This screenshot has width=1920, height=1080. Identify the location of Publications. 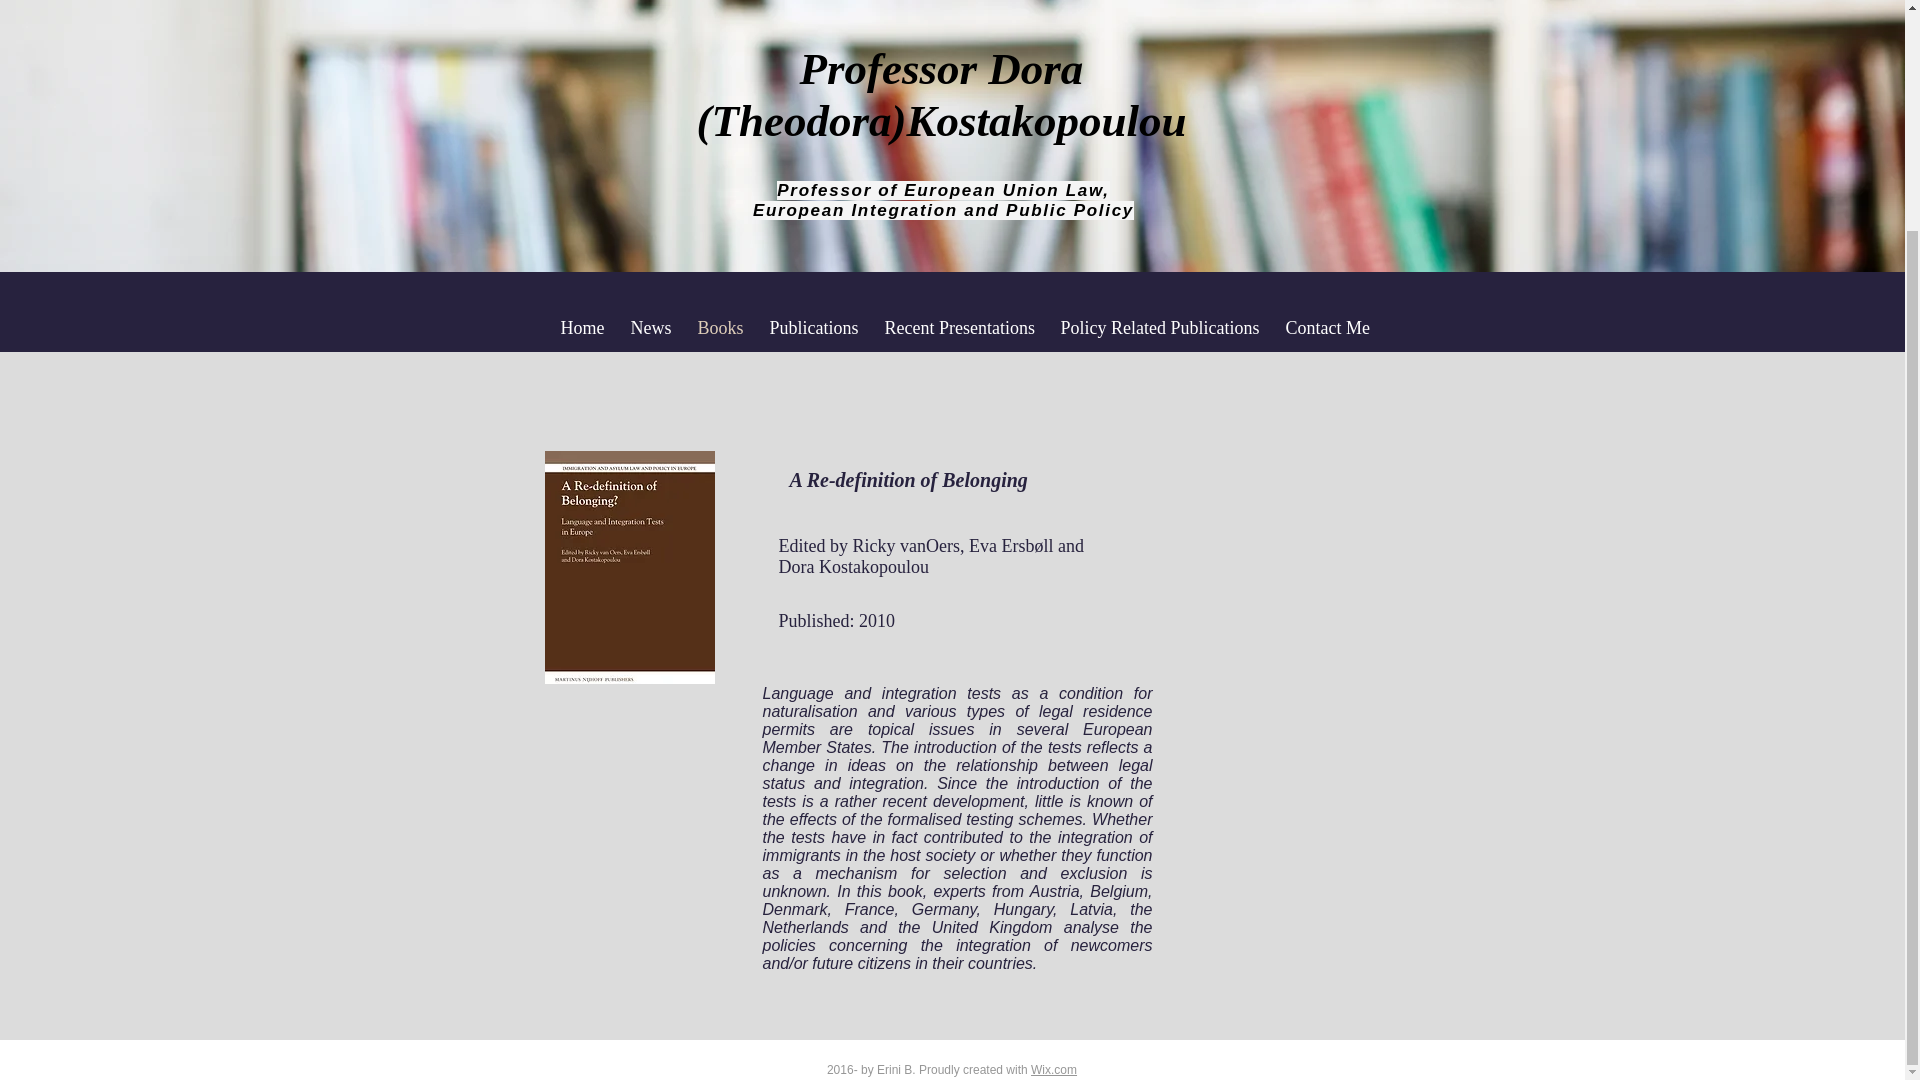
(814, 328).